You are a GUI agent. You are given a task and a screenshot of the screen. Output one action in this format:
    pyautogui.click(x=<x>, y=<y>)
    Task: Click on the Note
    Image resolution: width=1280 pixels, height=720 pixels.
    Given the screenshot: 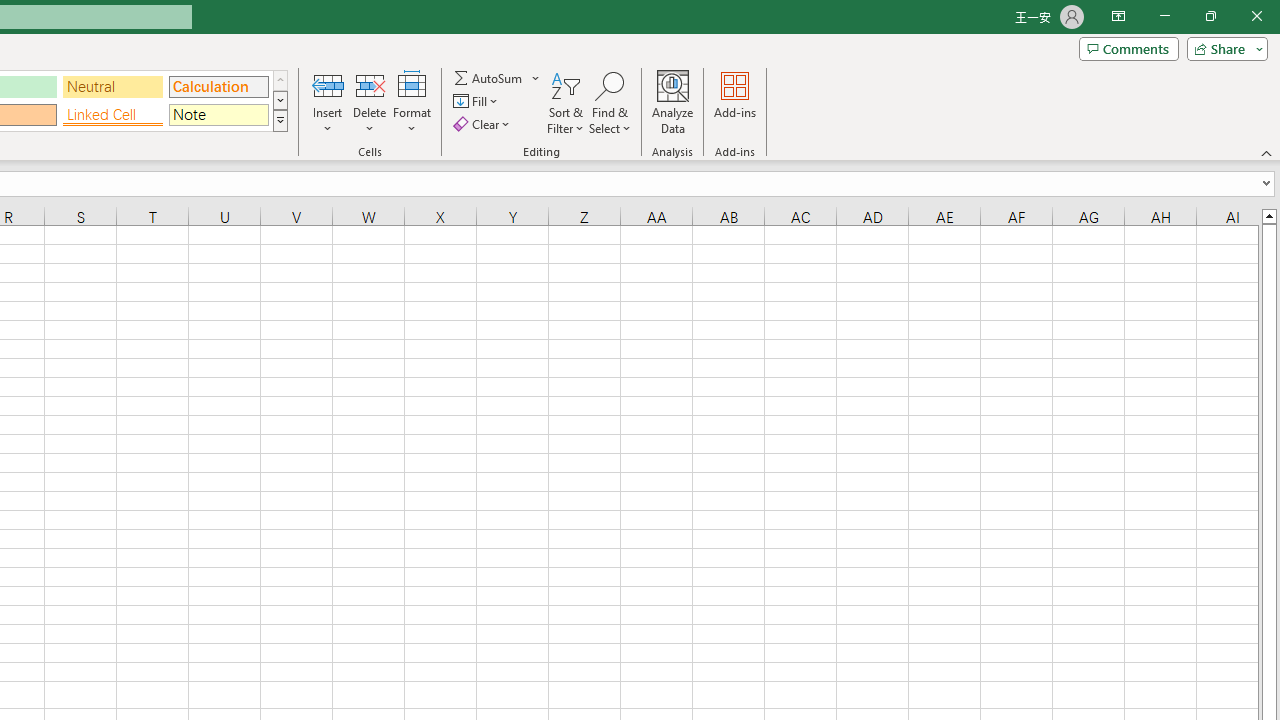 What is the action you would take?
    pyautogui.click(x=218, y=114)
    